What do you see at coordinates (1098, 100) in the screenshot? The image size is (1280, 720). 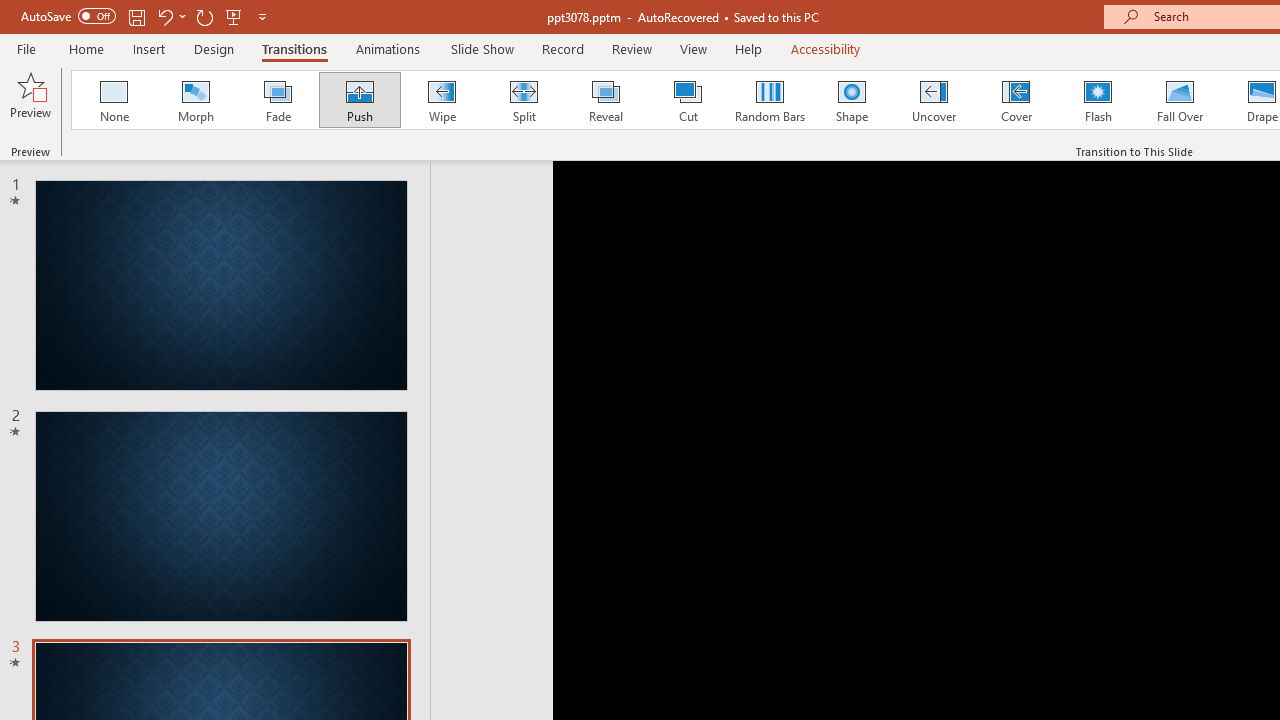 I see `Flash` at bounding box center [1098, 100].